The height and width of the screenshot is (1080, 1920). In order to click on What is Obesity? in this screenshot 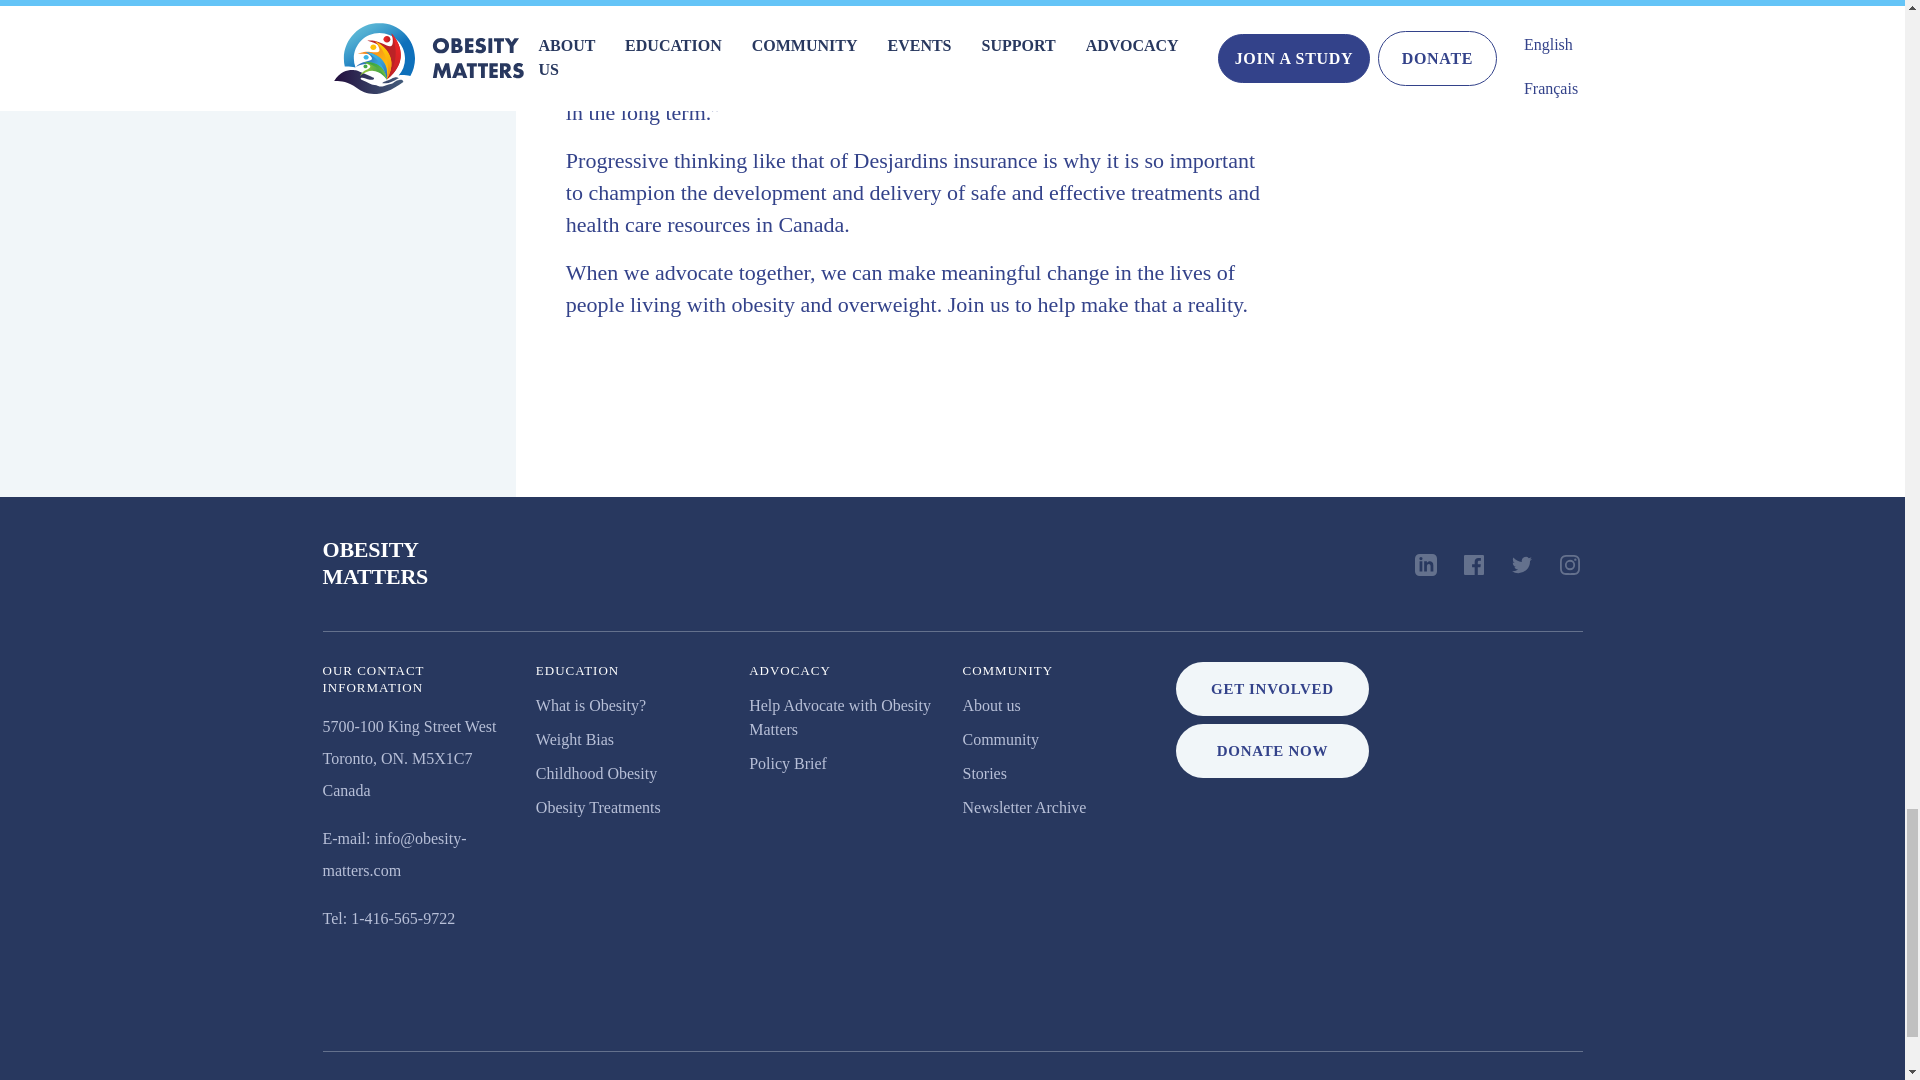, I will do `click(596, 772)`.